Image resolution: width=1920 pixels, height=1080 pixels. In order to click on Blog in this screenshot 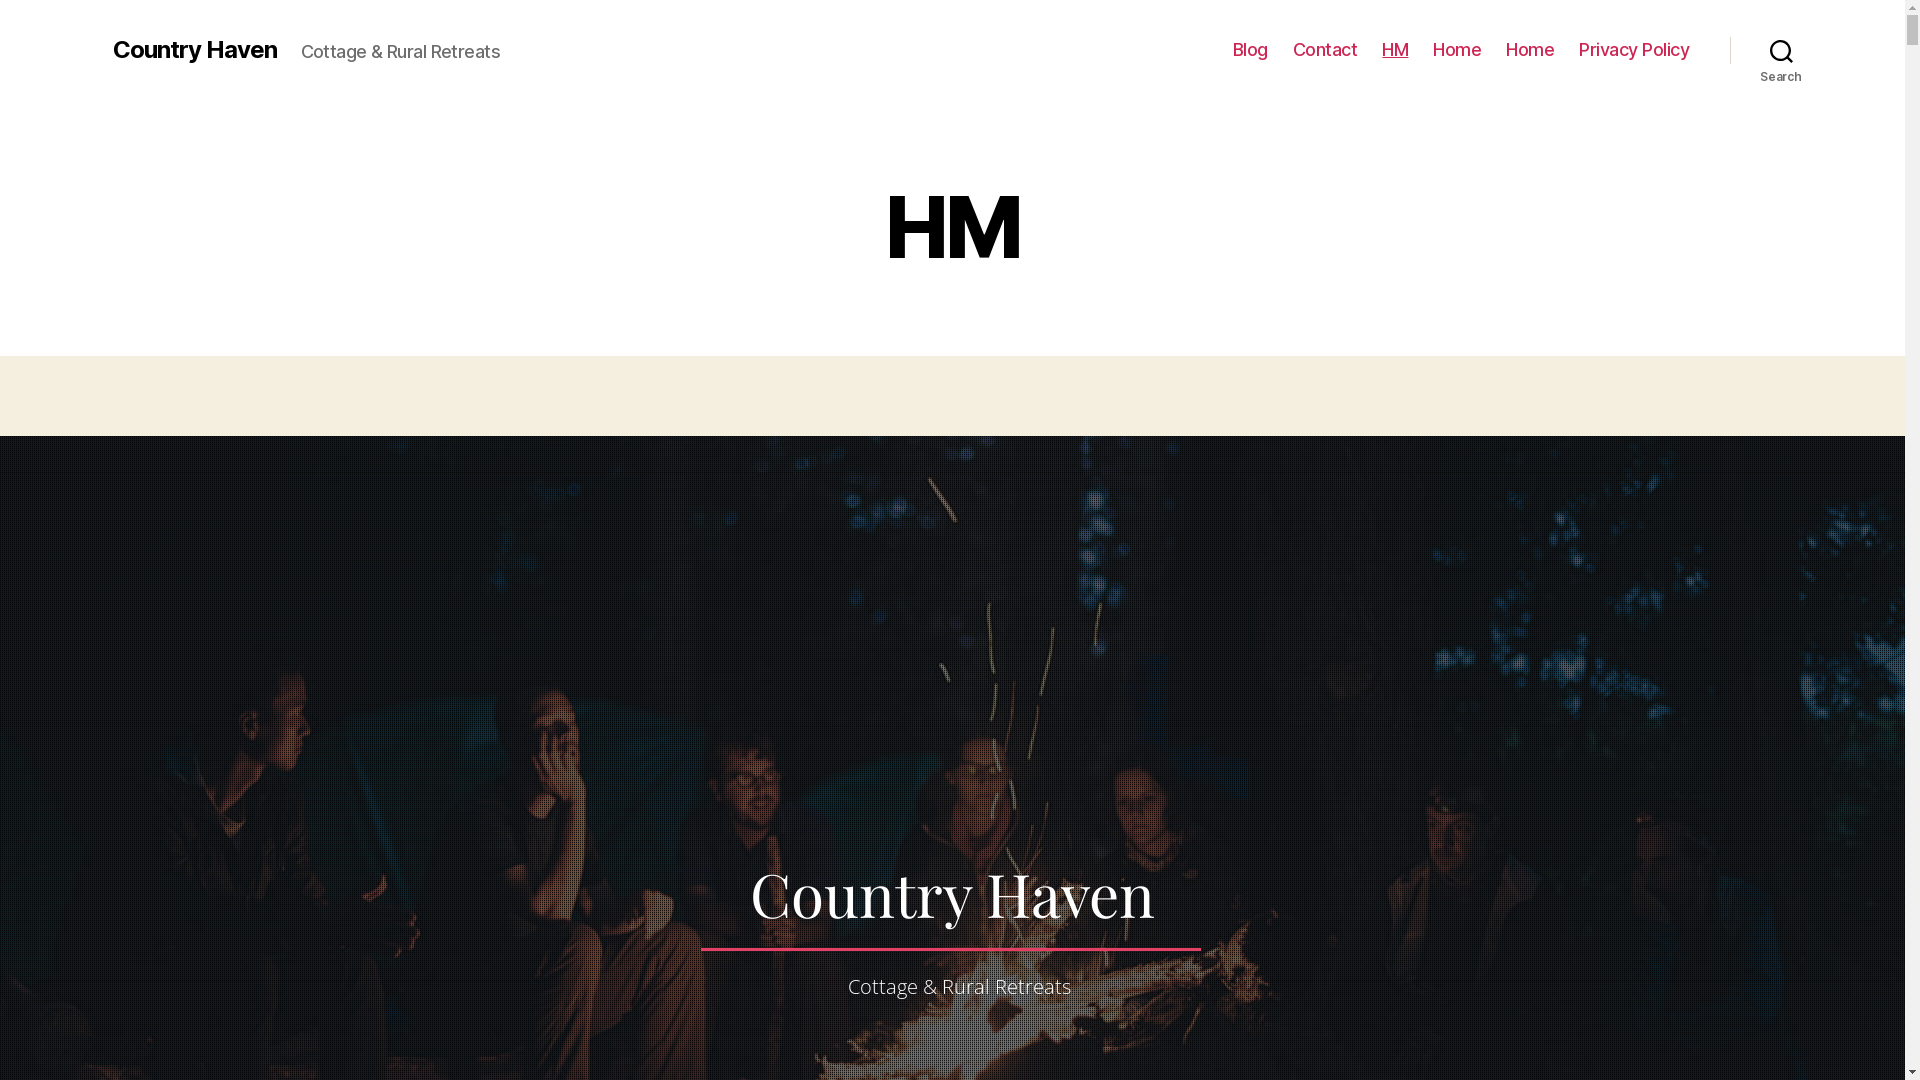, I will do `click(1250, 50)`.